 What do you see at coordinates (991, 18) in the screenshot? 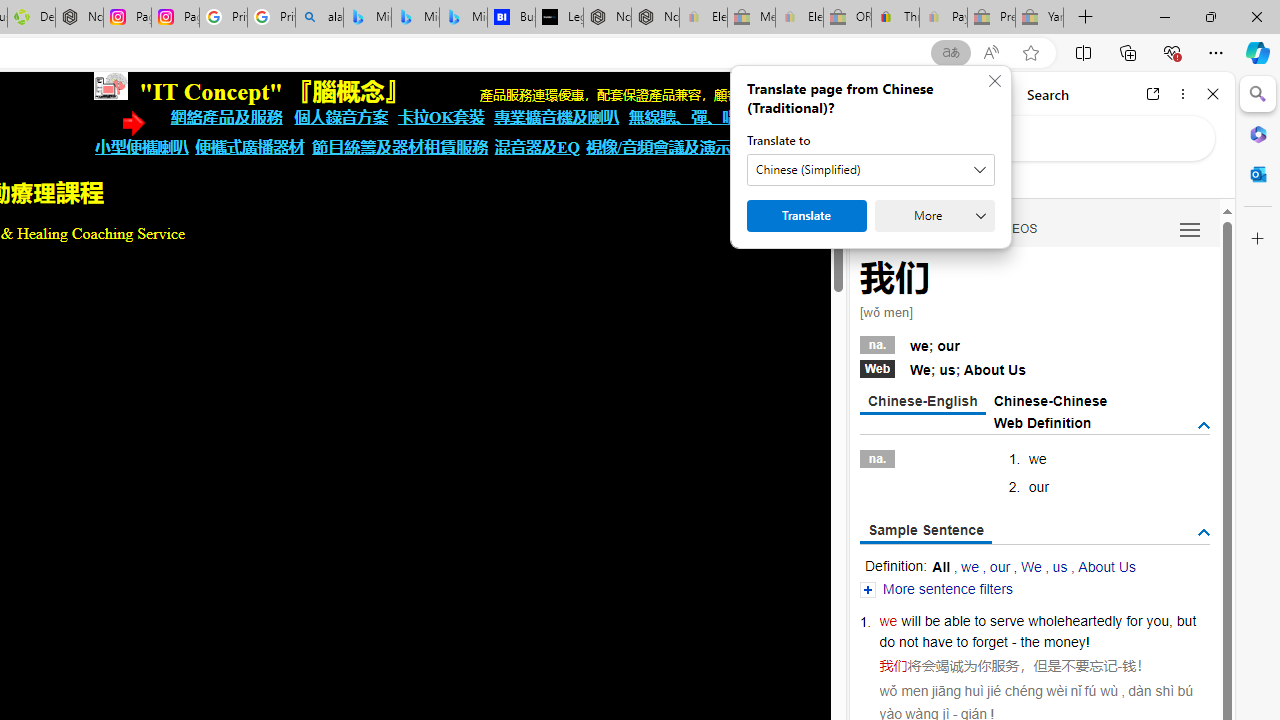
I see `Press Room - eBay Inc. - Sleeping` at bounding box center [991, 18].